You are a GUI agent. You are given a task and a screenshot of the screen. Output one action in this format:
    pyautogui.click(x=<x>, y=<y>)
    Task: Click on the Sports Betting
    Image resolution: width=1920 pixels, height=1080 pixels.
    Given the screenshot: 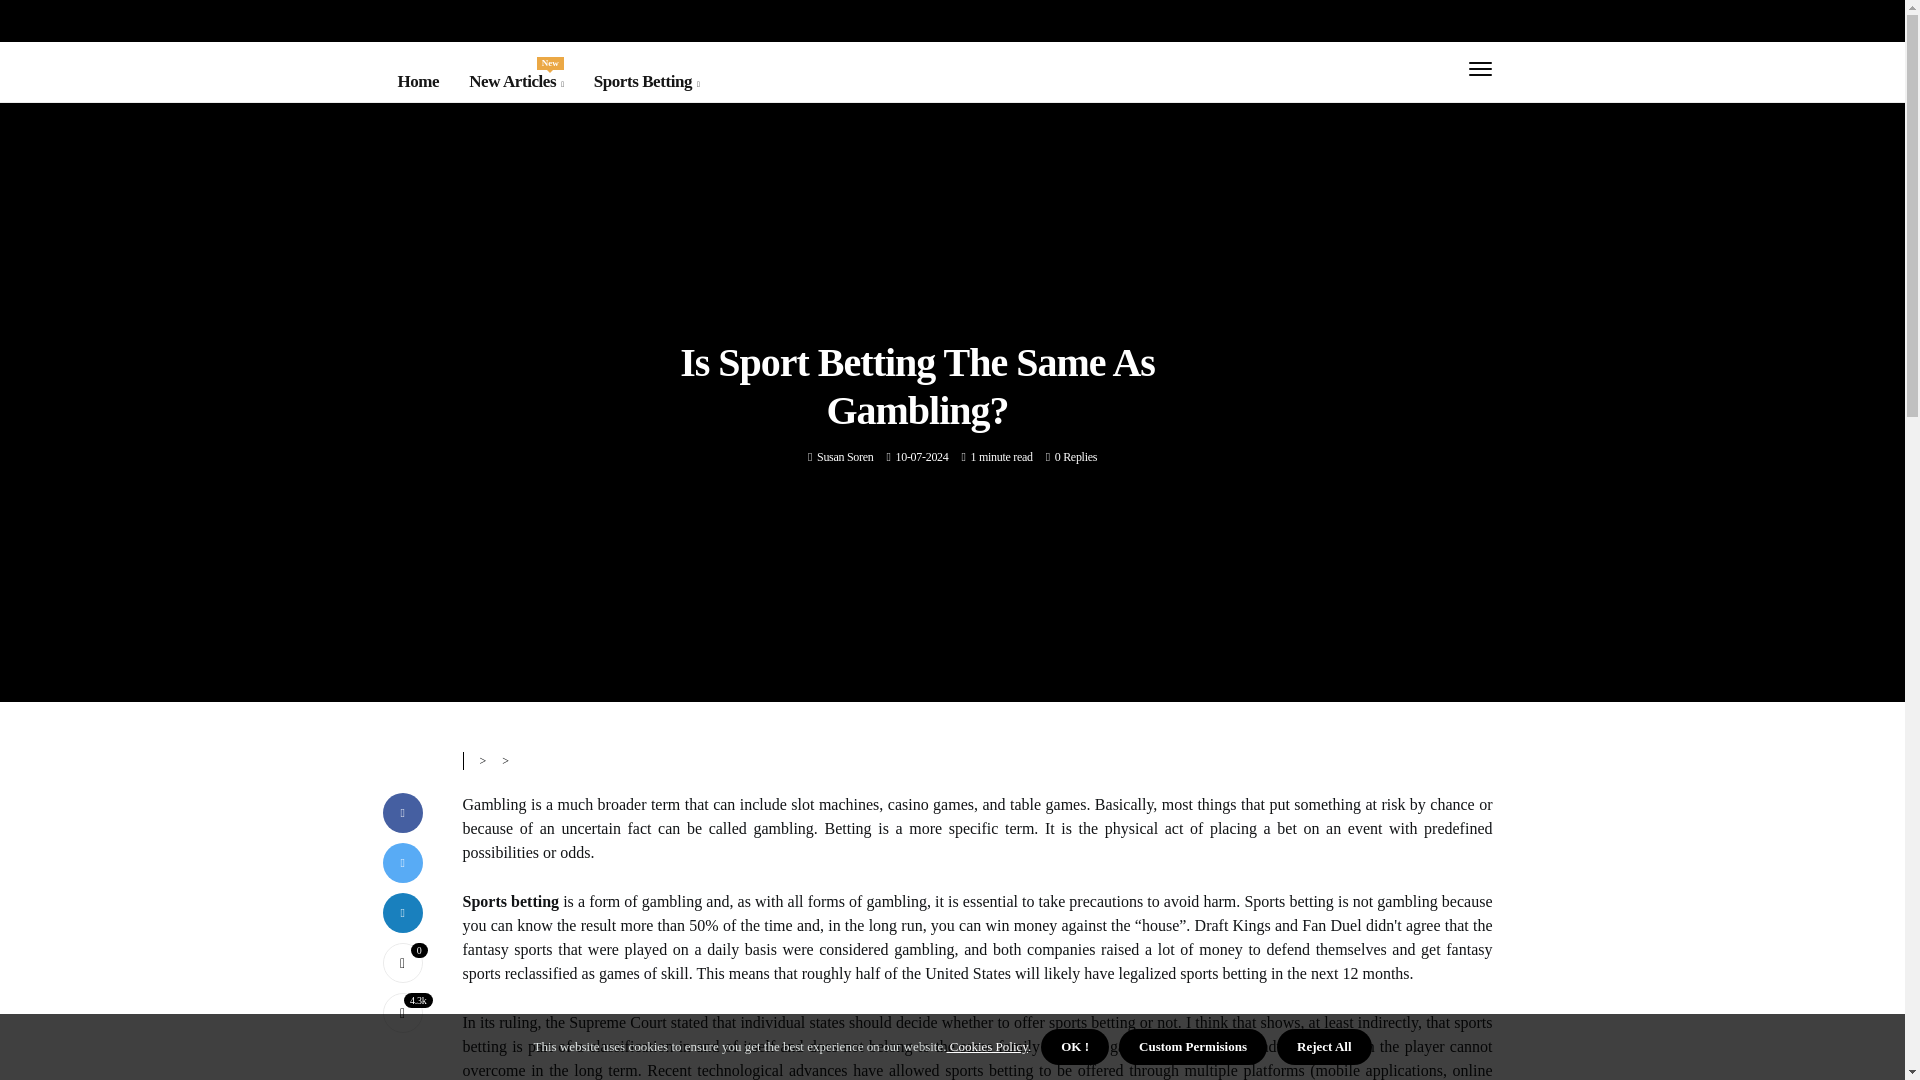 What is the action you would take?
    pyautogui.click(x=646, y=82)
    